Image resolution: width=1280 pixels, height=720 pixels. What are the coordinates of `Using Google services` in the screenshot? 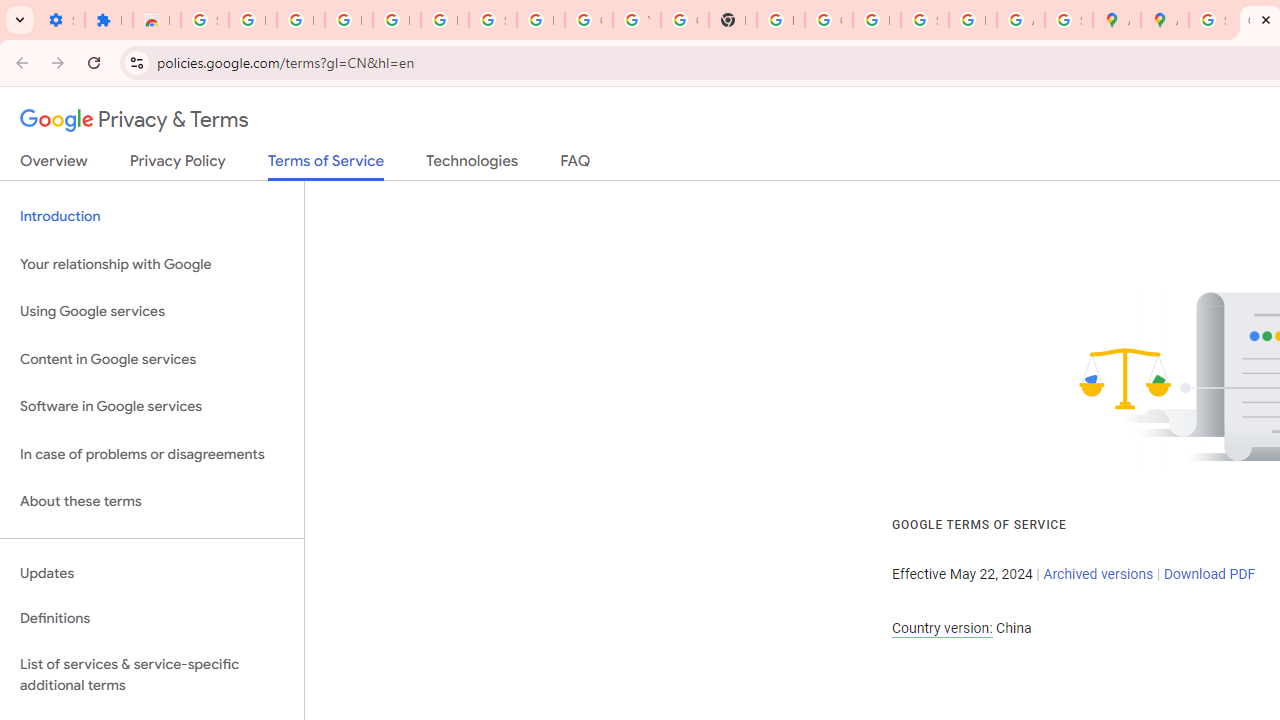 It's located at (152, 312).